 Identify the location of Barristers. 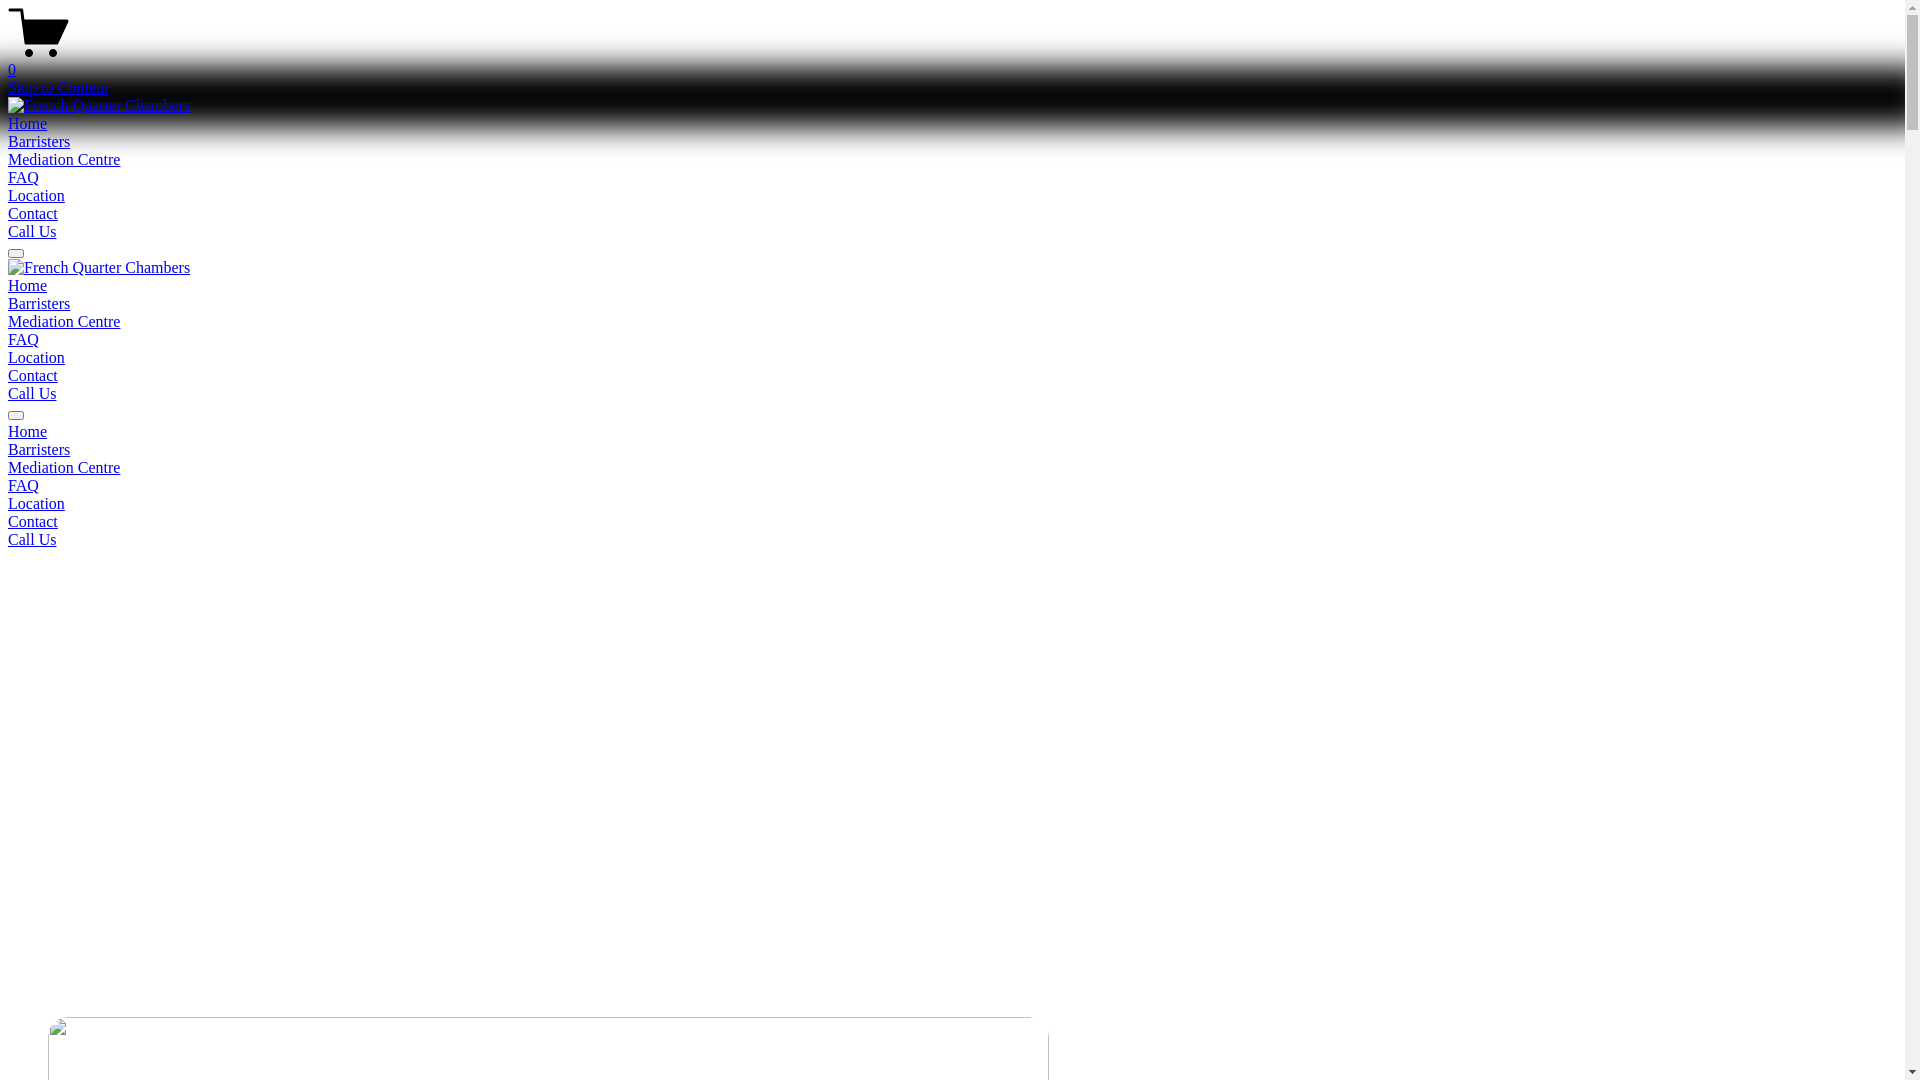
(952, 450).